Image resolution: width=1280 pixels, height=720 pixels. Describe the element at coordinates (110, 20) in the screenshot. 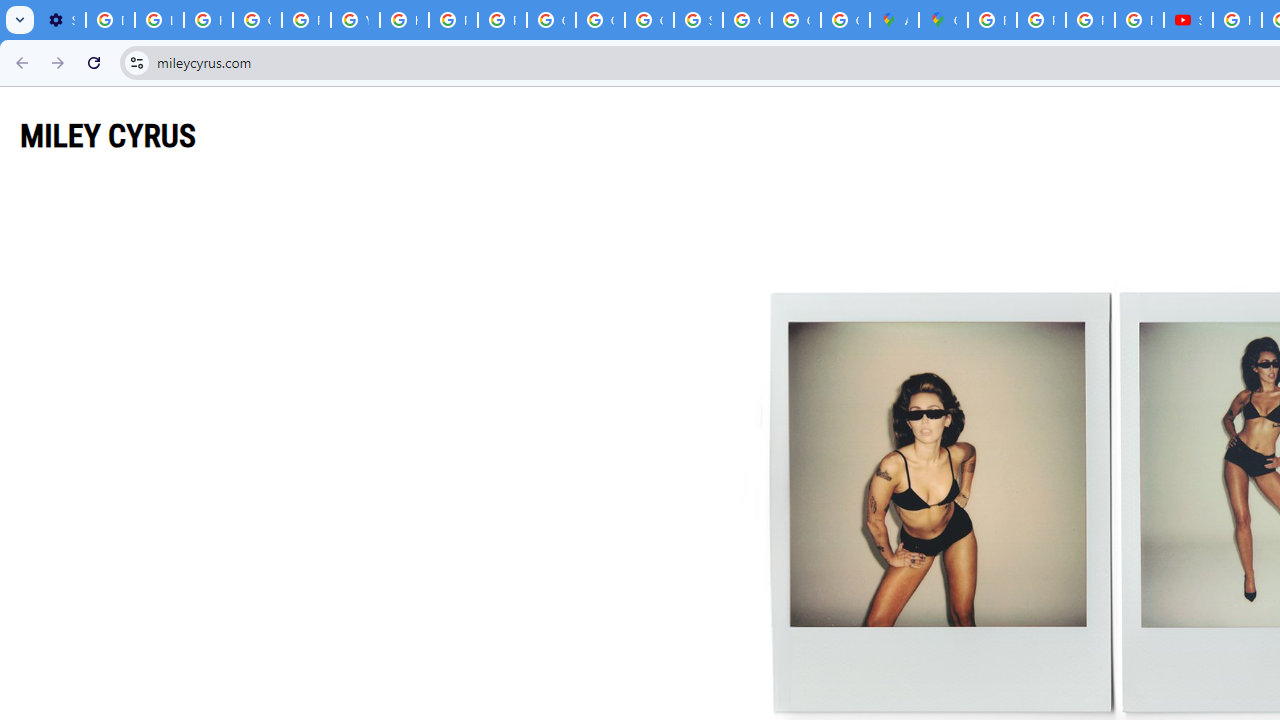

I see `Delete photos & videos - Computer - Google Photos Help` at that location.